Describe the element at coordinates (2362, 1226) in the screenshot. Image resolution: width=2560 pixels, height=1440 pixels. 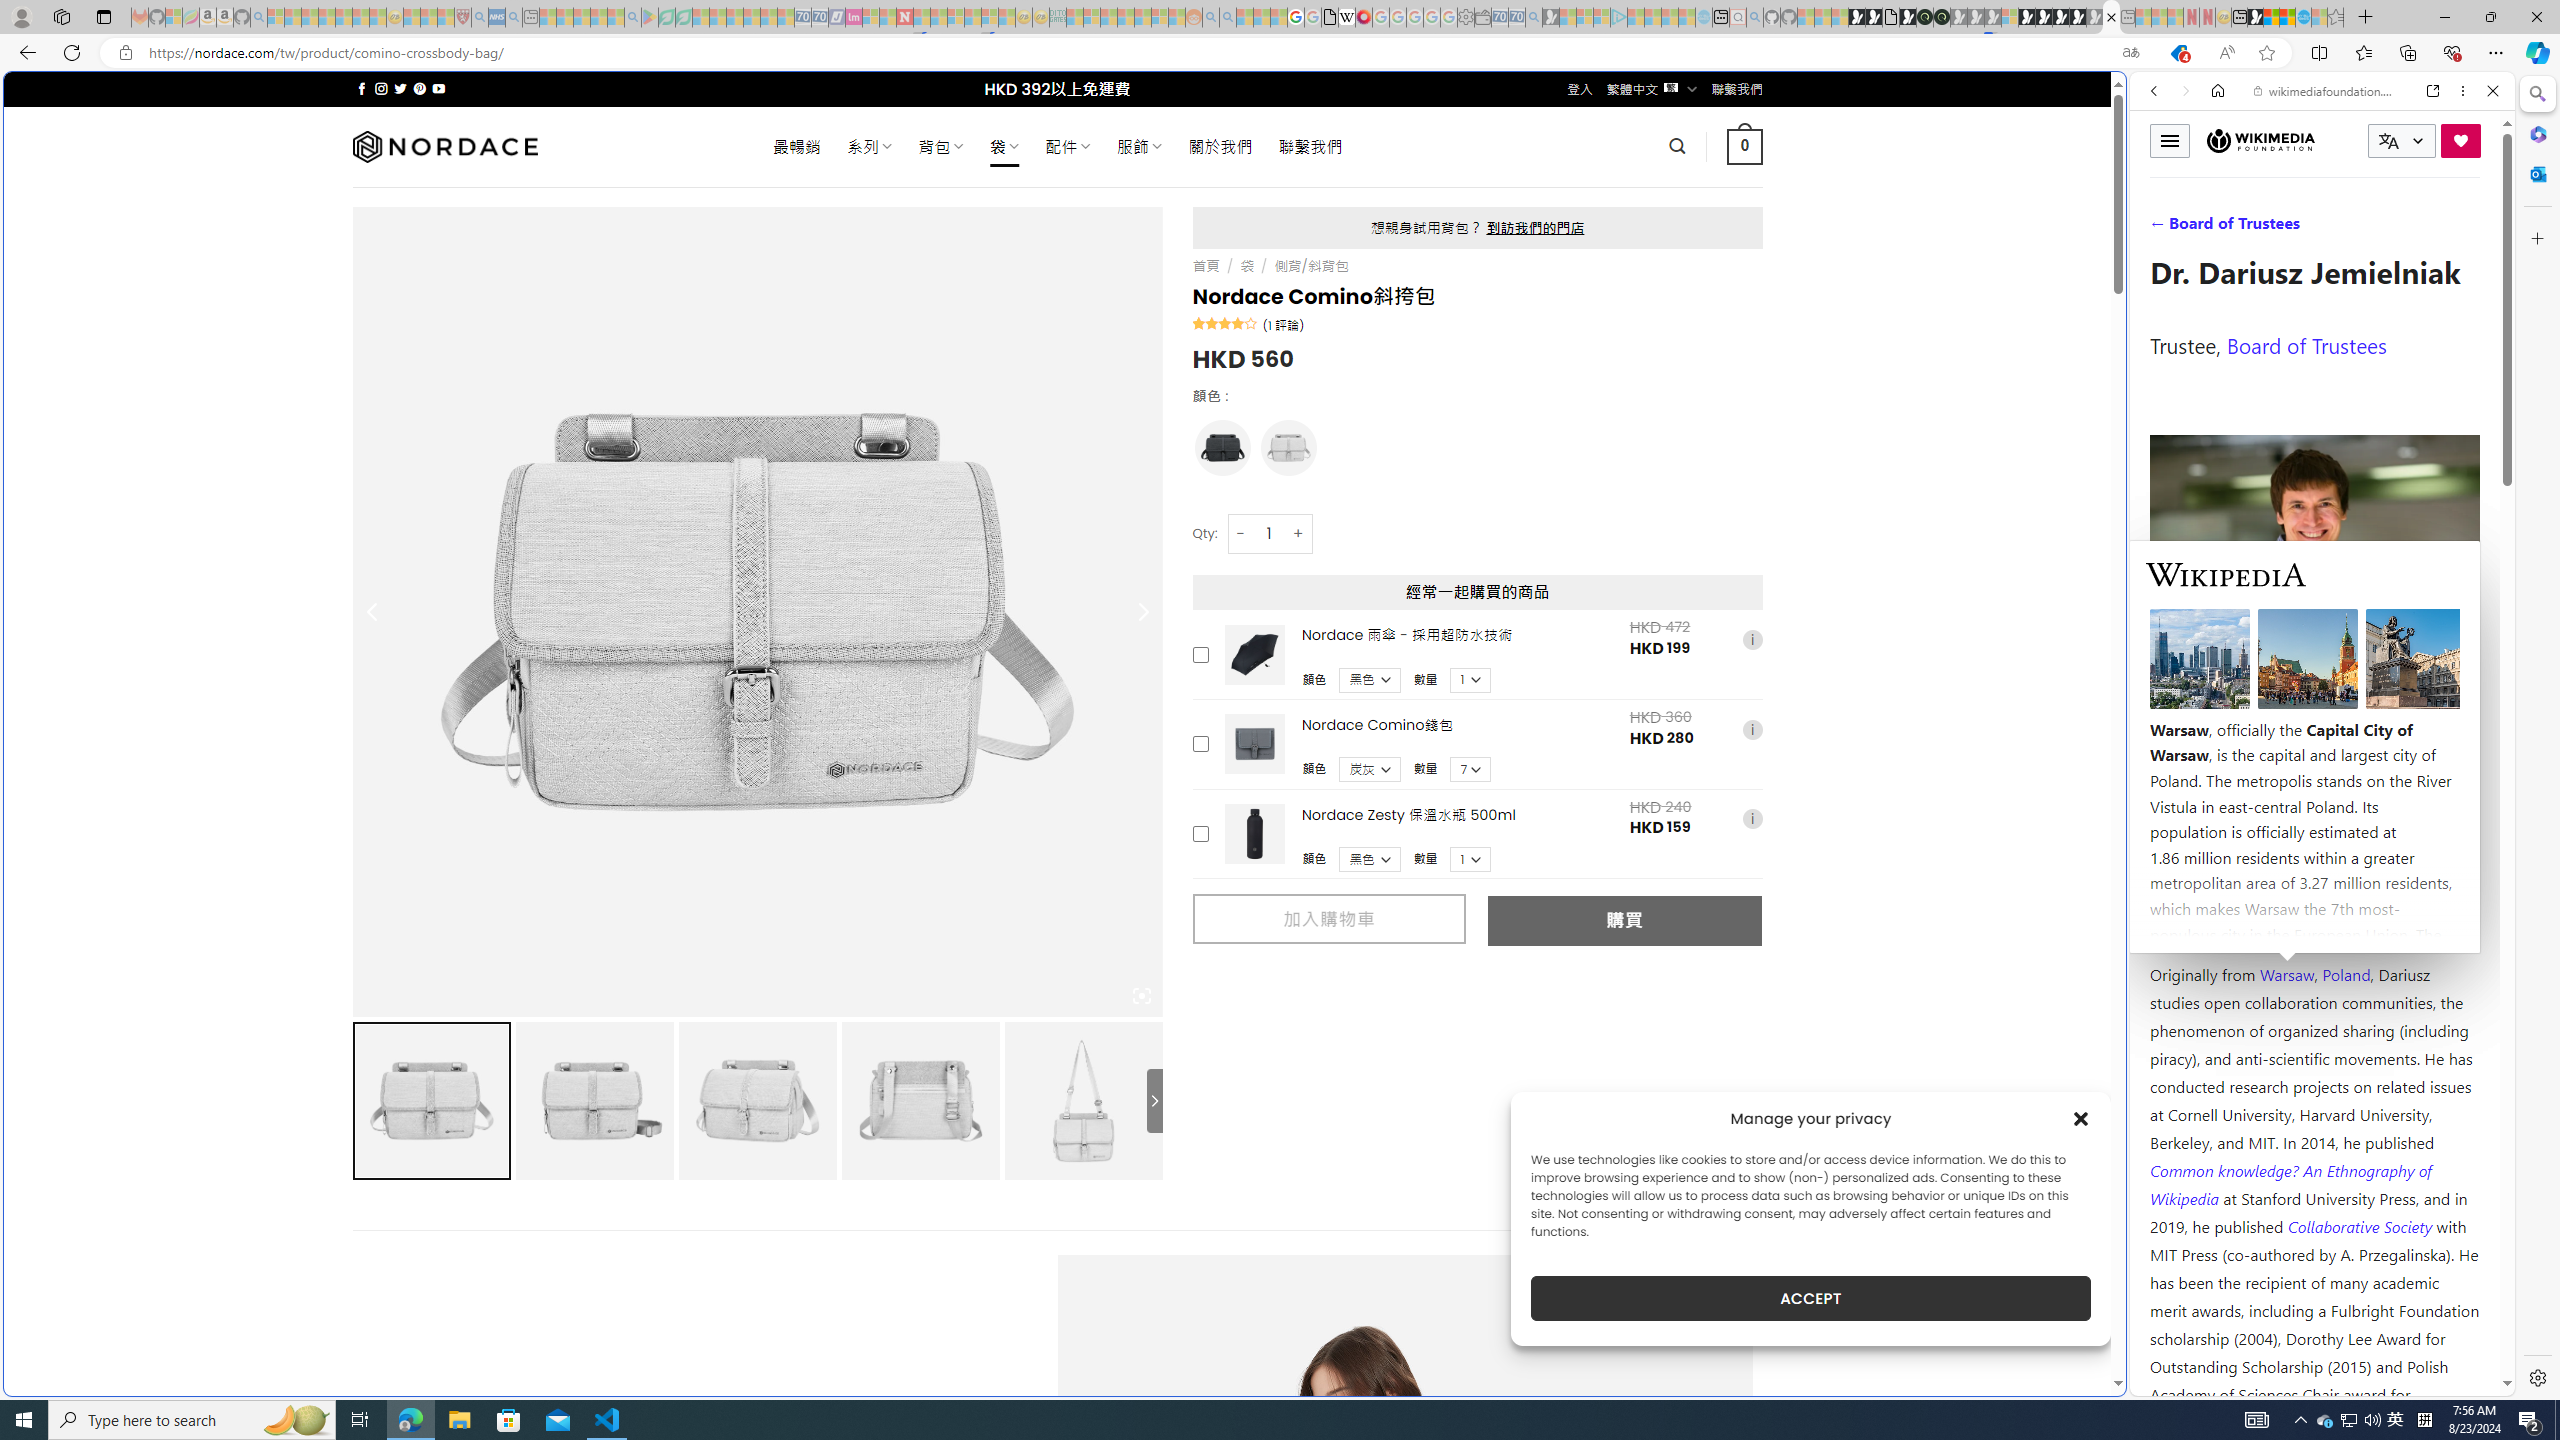
I see `Collaborative Society ` at that location.